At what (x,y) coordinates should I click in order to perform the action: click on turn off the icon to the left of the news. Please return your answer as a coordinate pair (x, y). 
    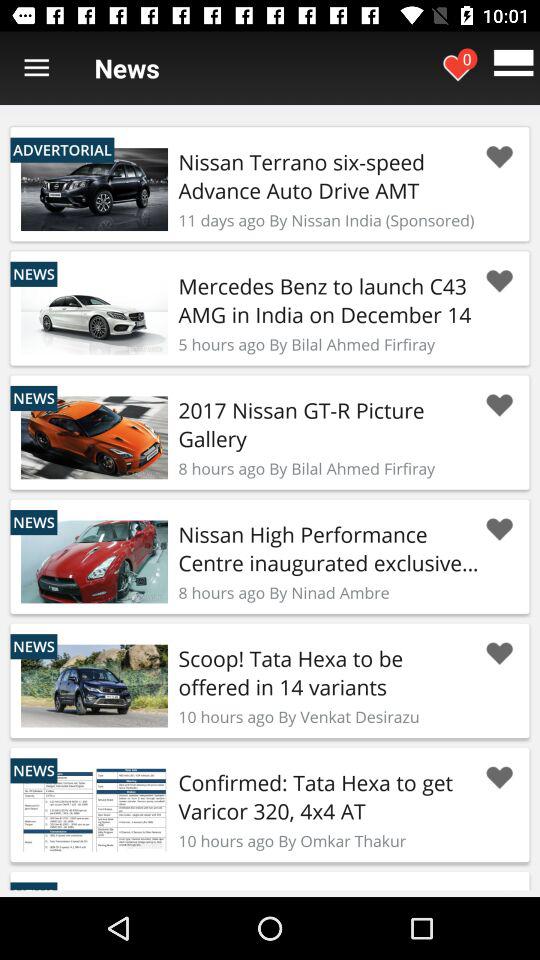
    Looking at the image, I should click on (36, 68).